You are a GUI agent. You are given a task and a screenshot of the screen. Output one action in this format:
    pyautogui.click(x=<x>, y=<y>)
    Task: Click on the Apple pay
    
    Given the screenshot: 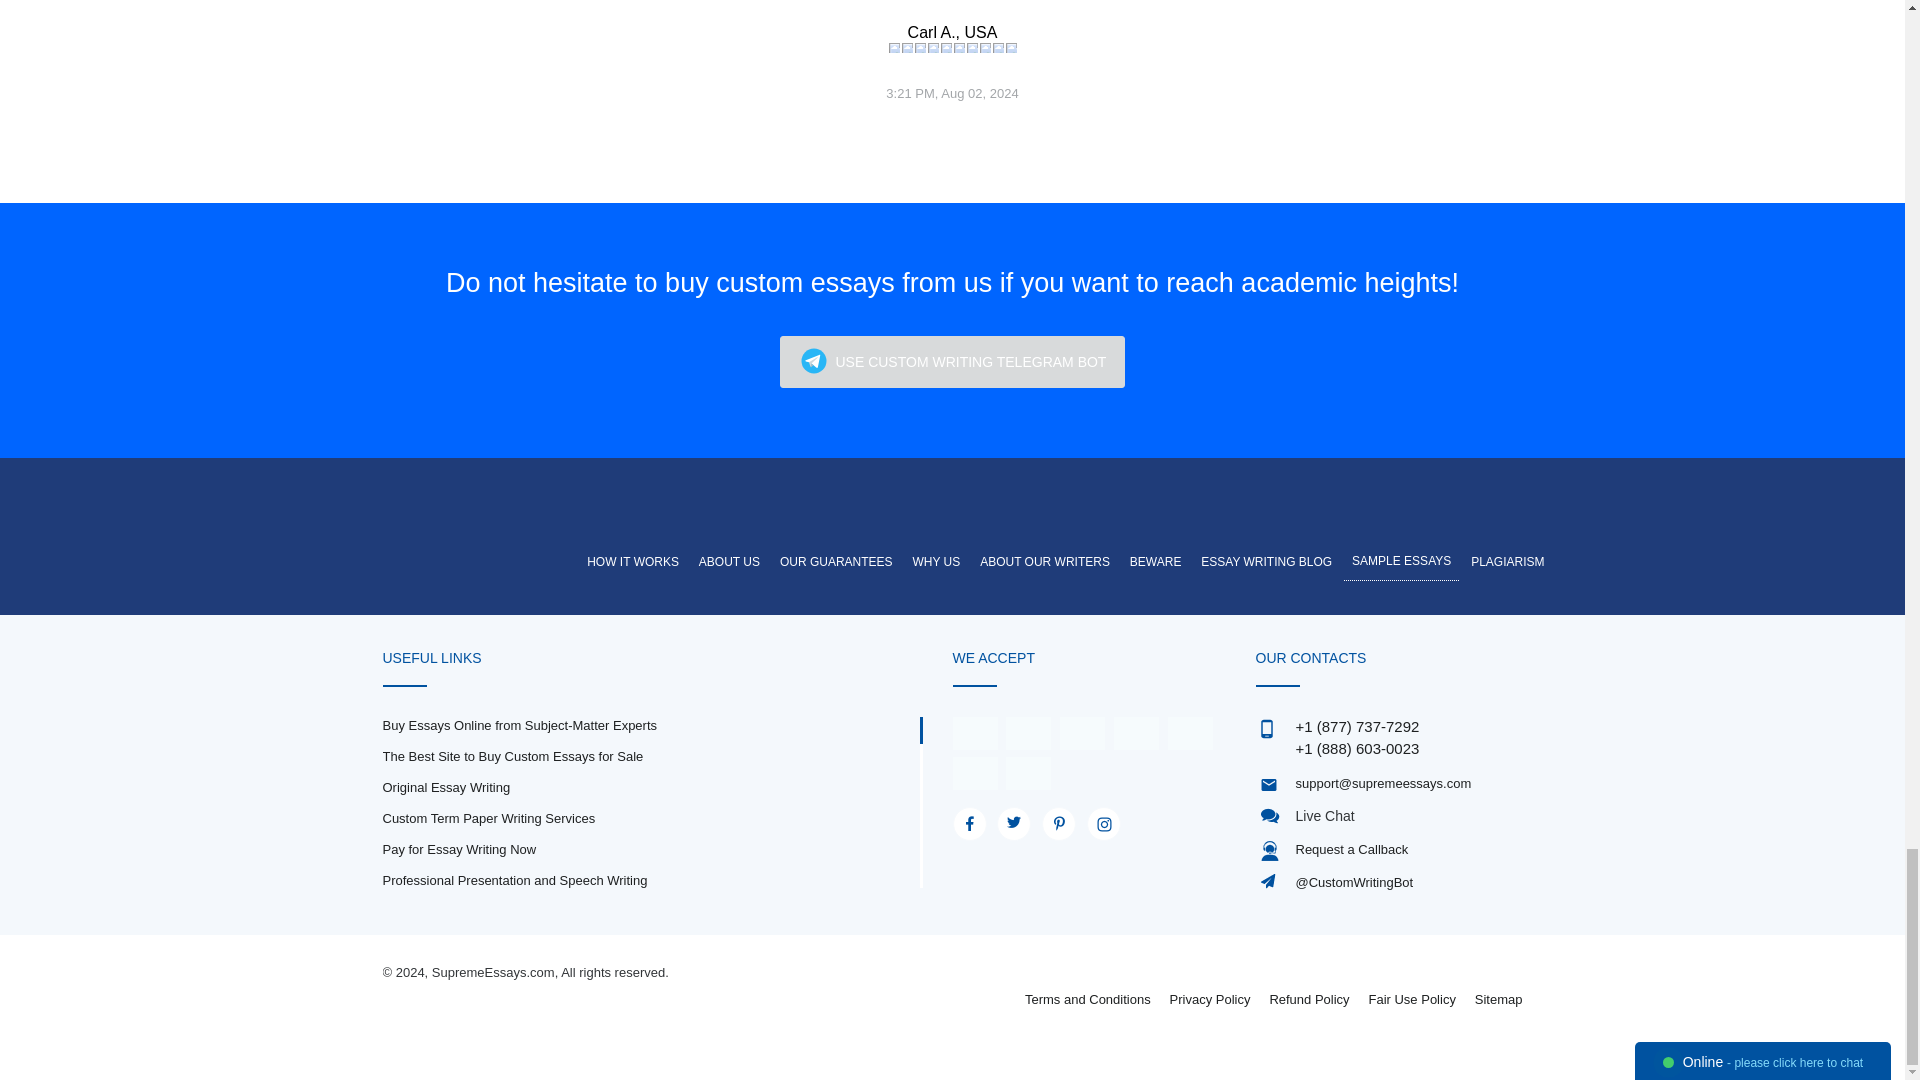 What is the action you would take?
    pyautogui.click(x=1136, y=732)
    